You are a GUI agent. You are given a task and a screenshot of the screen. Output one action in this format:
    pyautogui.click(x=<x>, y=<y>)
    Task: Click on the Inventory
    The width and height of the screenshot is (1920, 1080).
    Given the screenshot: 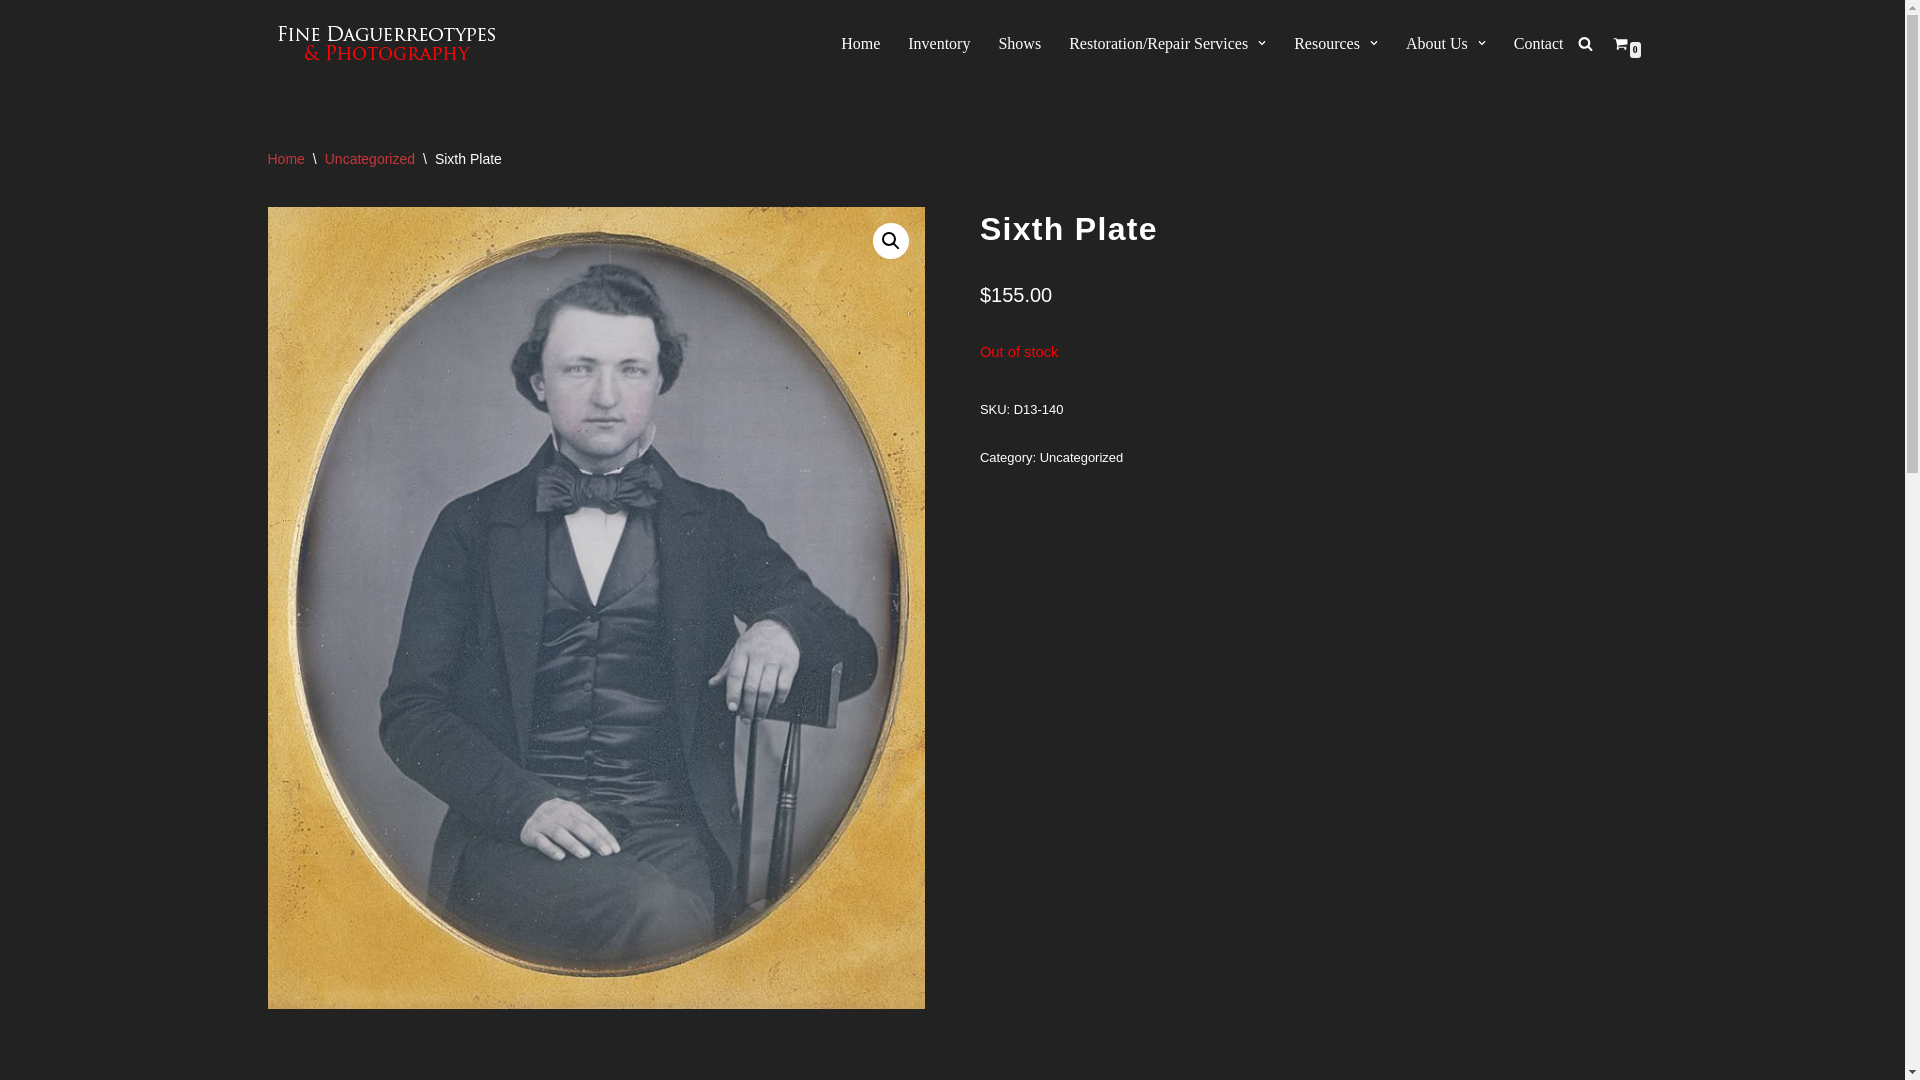 What is the action you would take?
    pyautogui.click(x=938, y=44)
    